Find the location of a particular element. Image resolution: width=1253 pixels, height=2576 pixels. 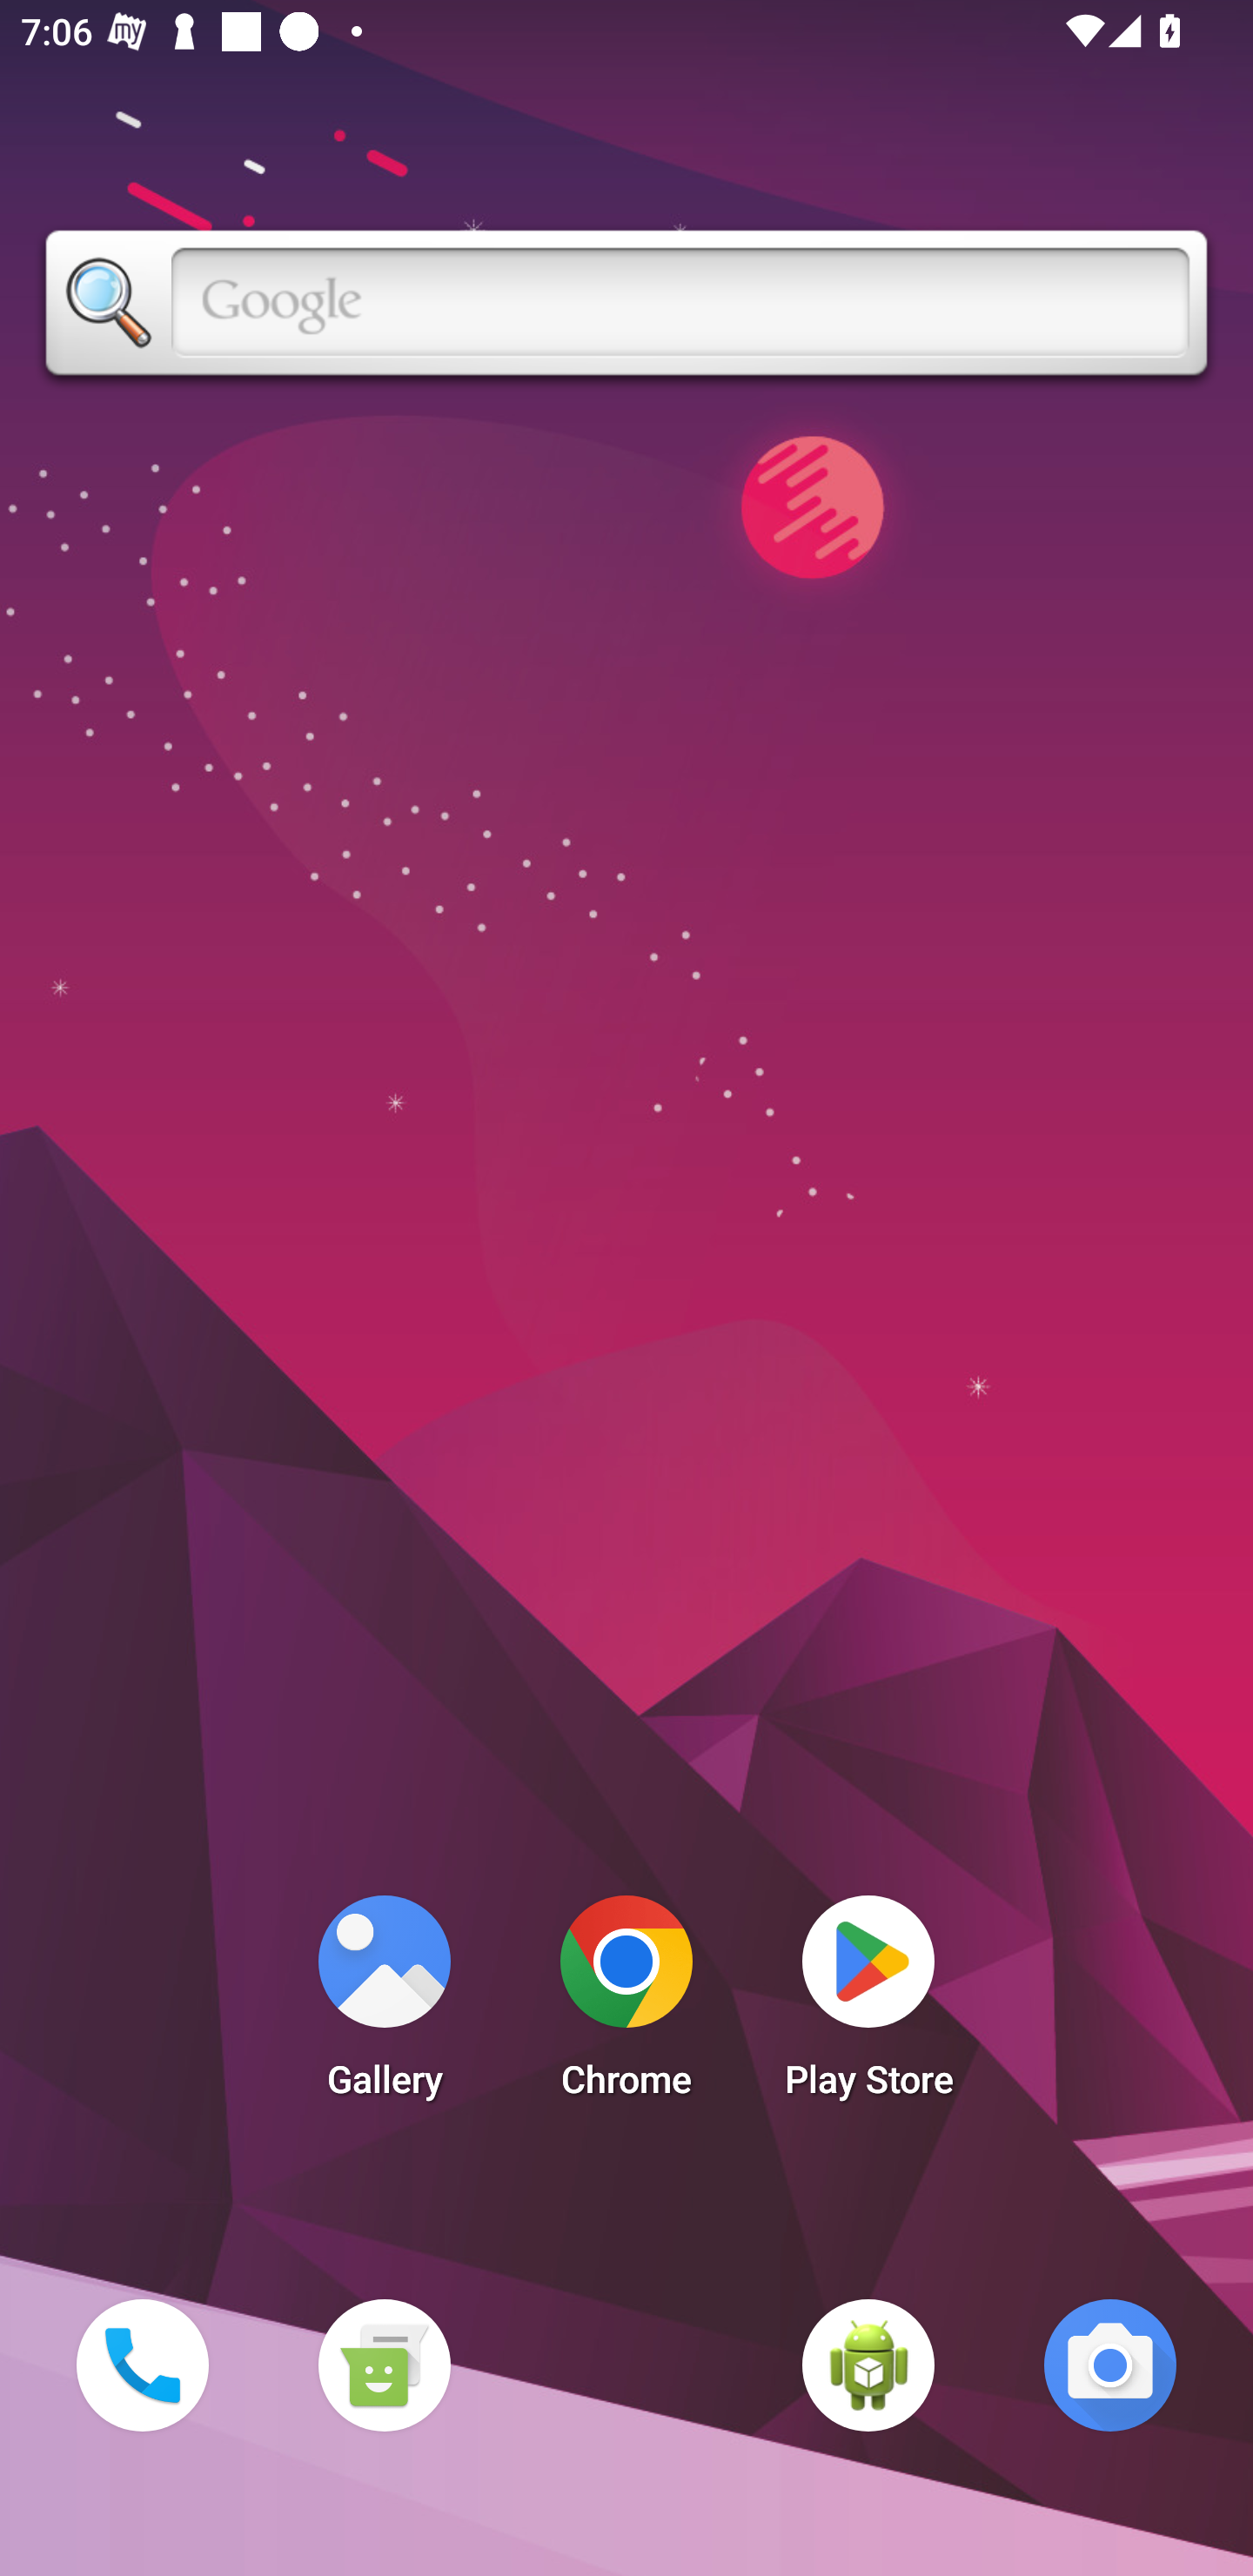

Play Store is located at coordinates (868, 2005).